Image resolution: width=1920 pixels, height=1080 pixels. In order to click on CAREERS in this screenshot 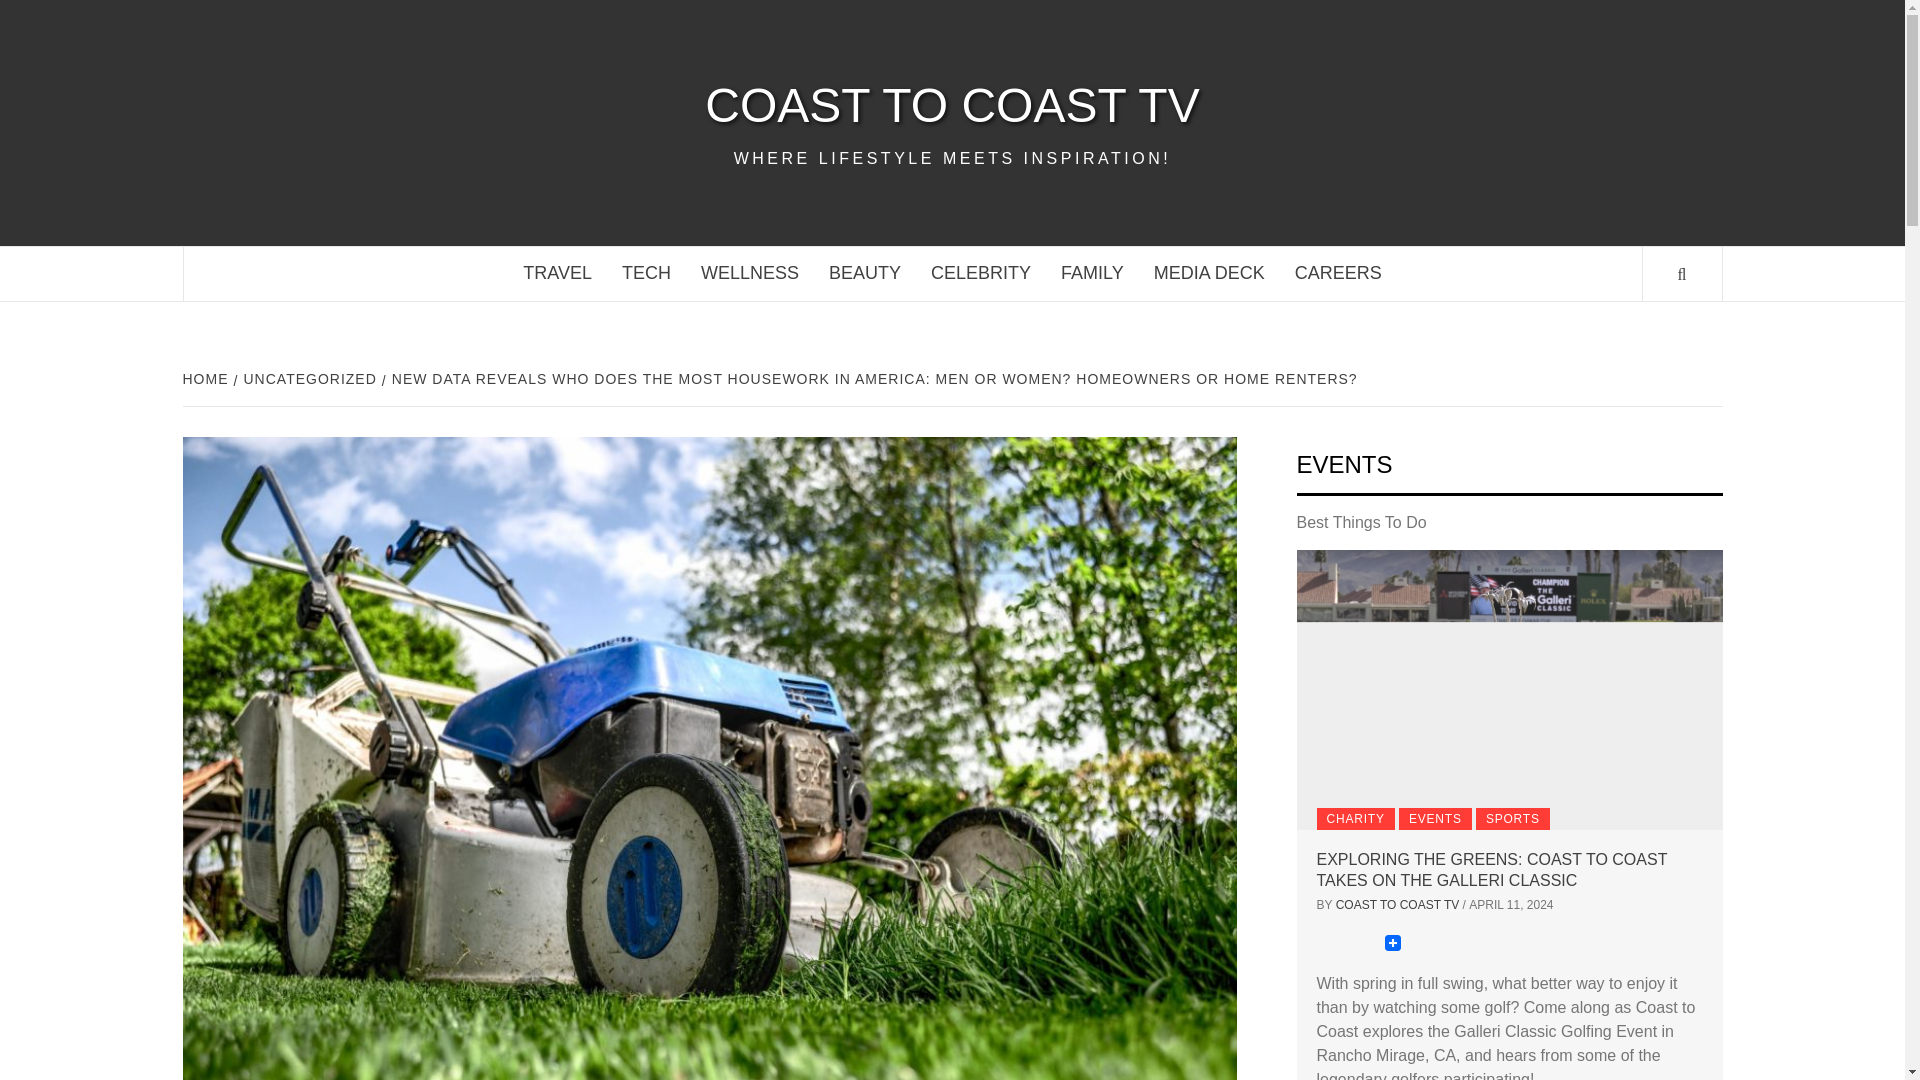, I will do `click(1338, 274)`.